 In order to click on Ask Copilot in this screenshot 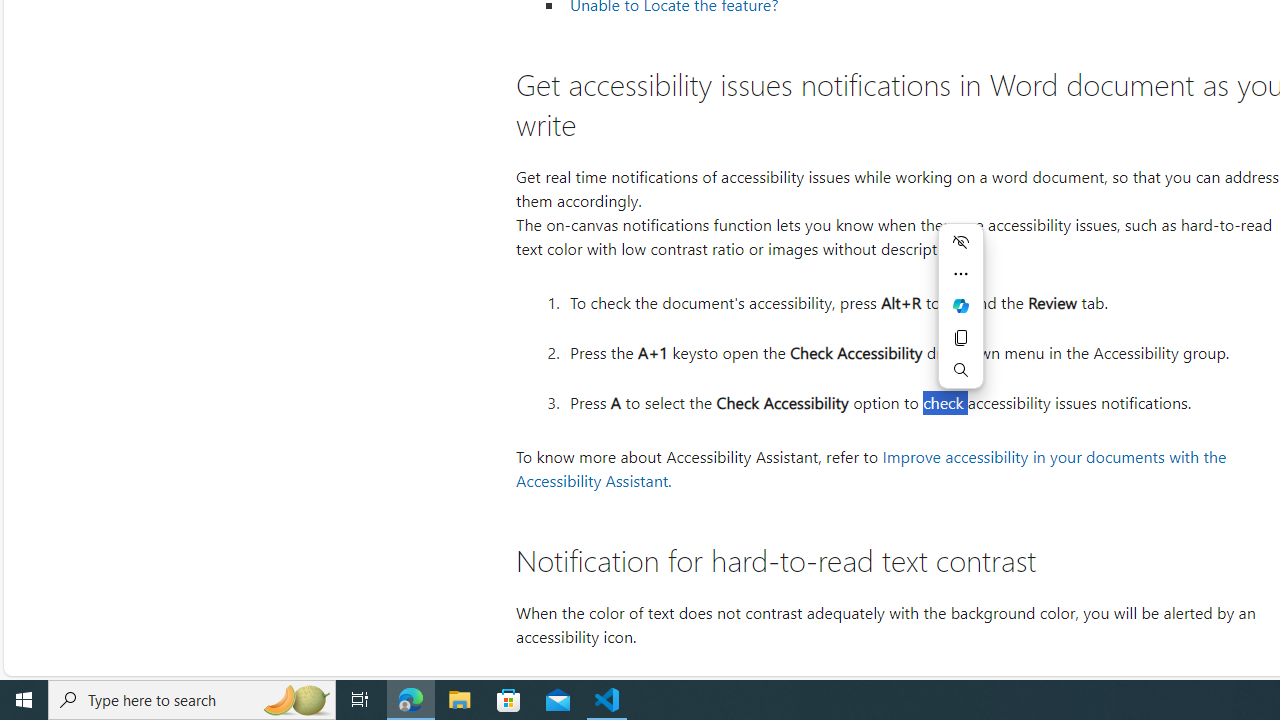, I will do `click(961, 306)`.